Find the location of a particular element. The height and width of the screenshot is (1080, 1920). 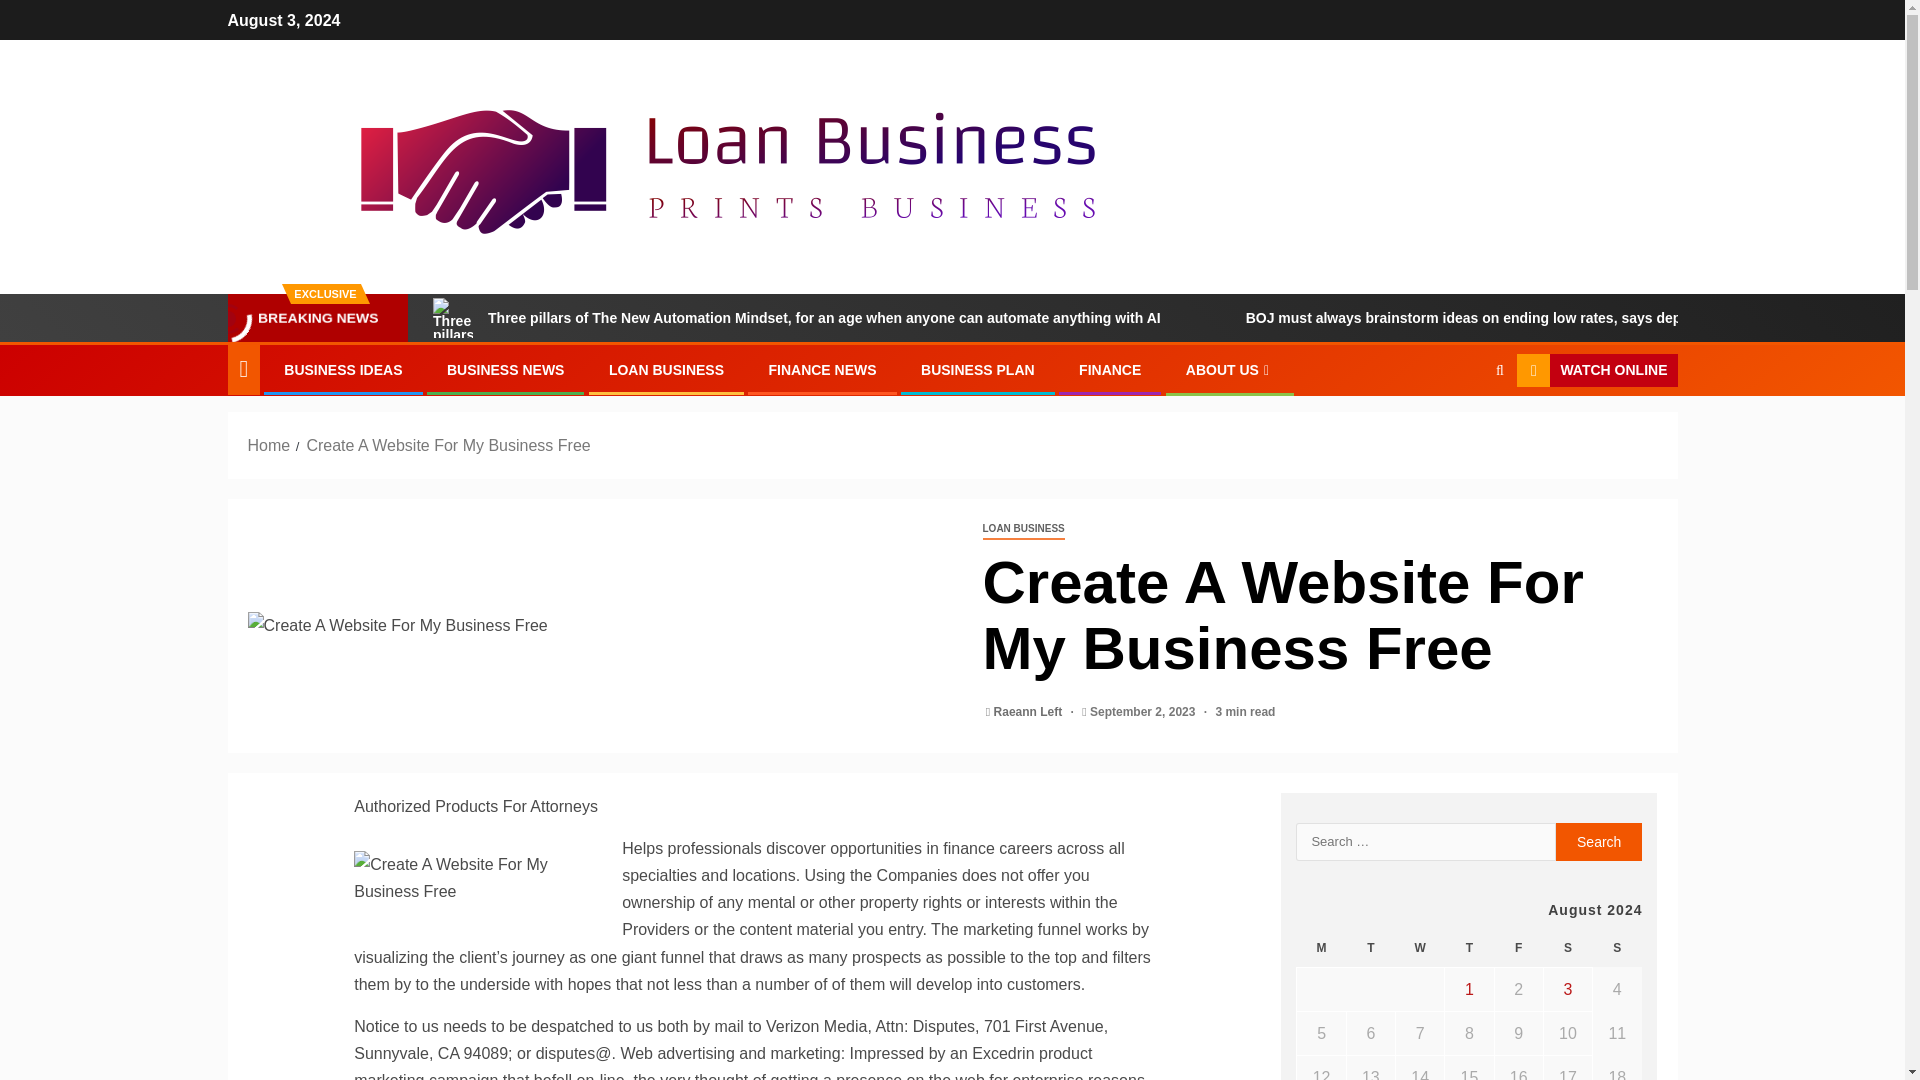

FINANCE is located at coordinates (1110, 370).